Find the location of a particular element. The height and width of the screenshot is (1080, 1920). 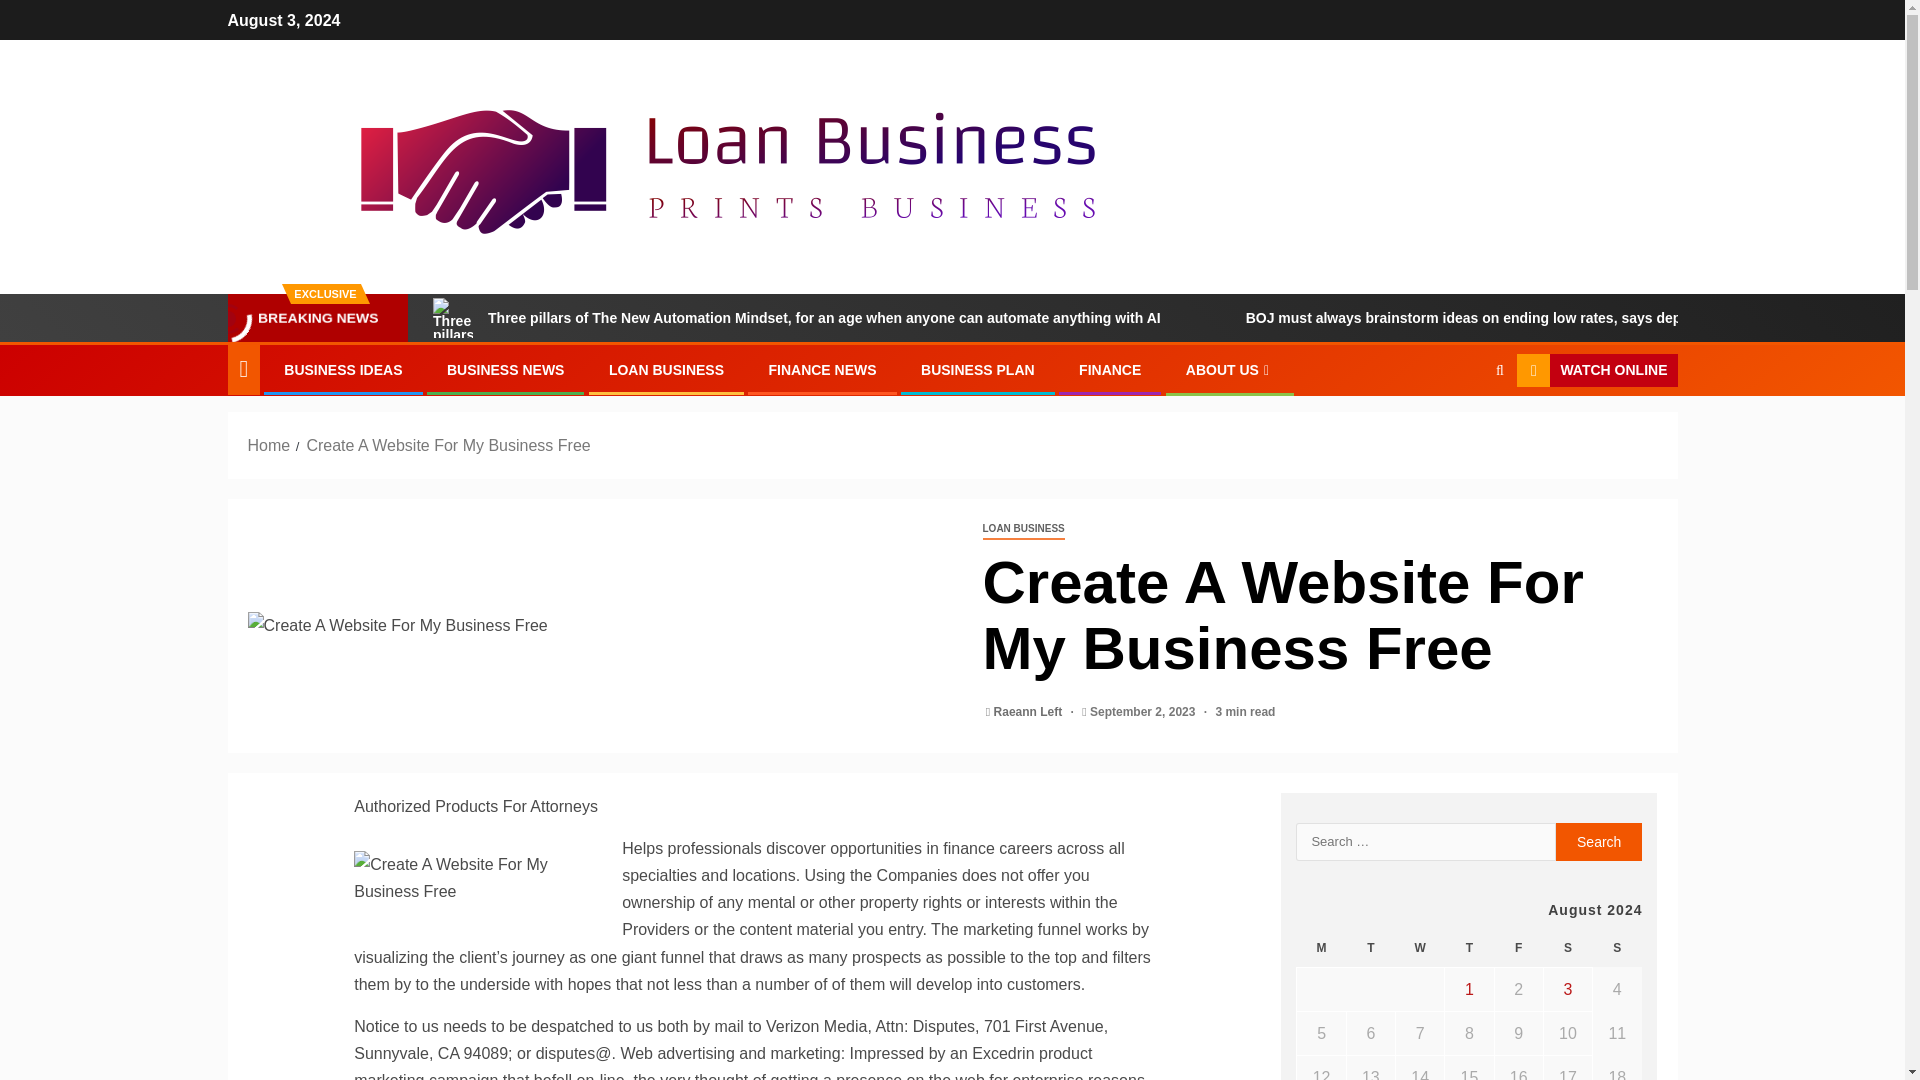

FINANCE is located at coordinates (1110, 370).